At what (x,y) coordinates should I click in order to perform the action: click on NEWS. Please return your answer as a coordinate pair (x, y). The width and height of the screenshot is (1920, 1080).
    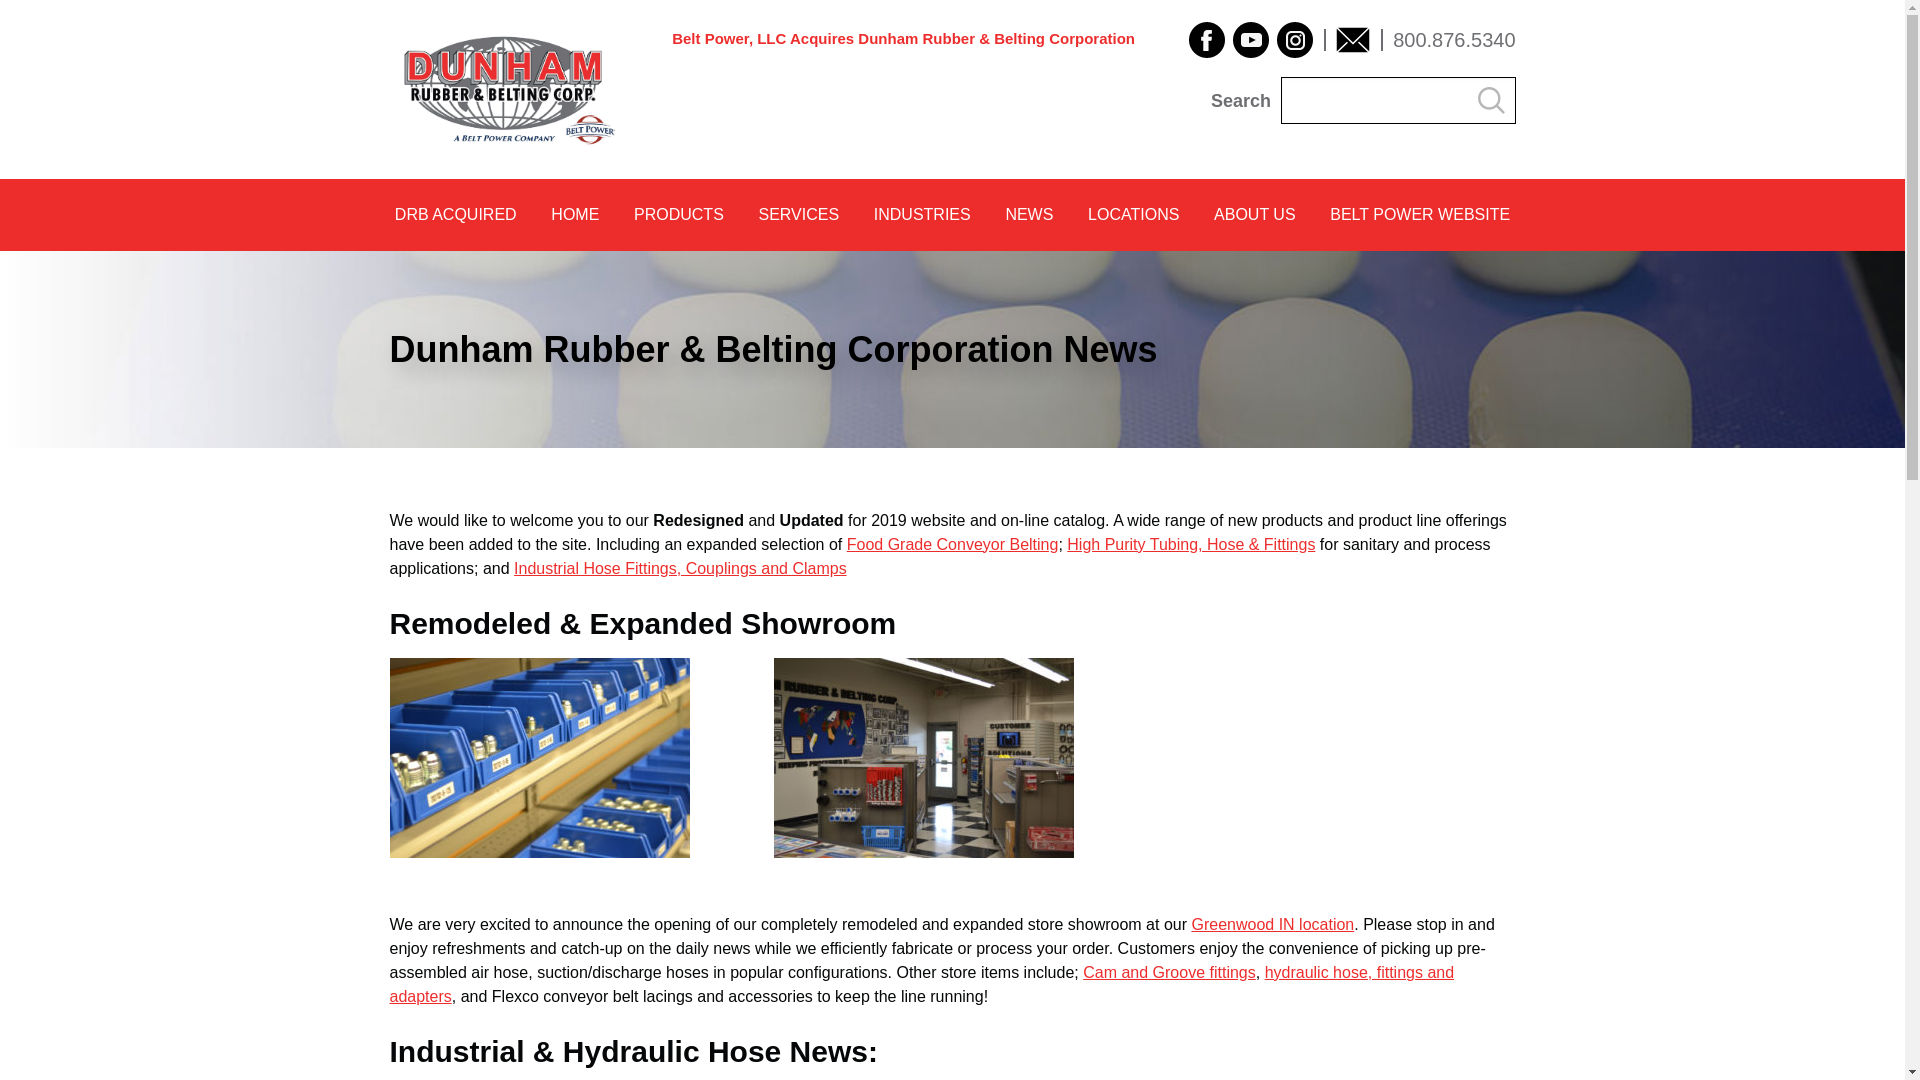
    Looking at the image, I should click on (1030, 214).